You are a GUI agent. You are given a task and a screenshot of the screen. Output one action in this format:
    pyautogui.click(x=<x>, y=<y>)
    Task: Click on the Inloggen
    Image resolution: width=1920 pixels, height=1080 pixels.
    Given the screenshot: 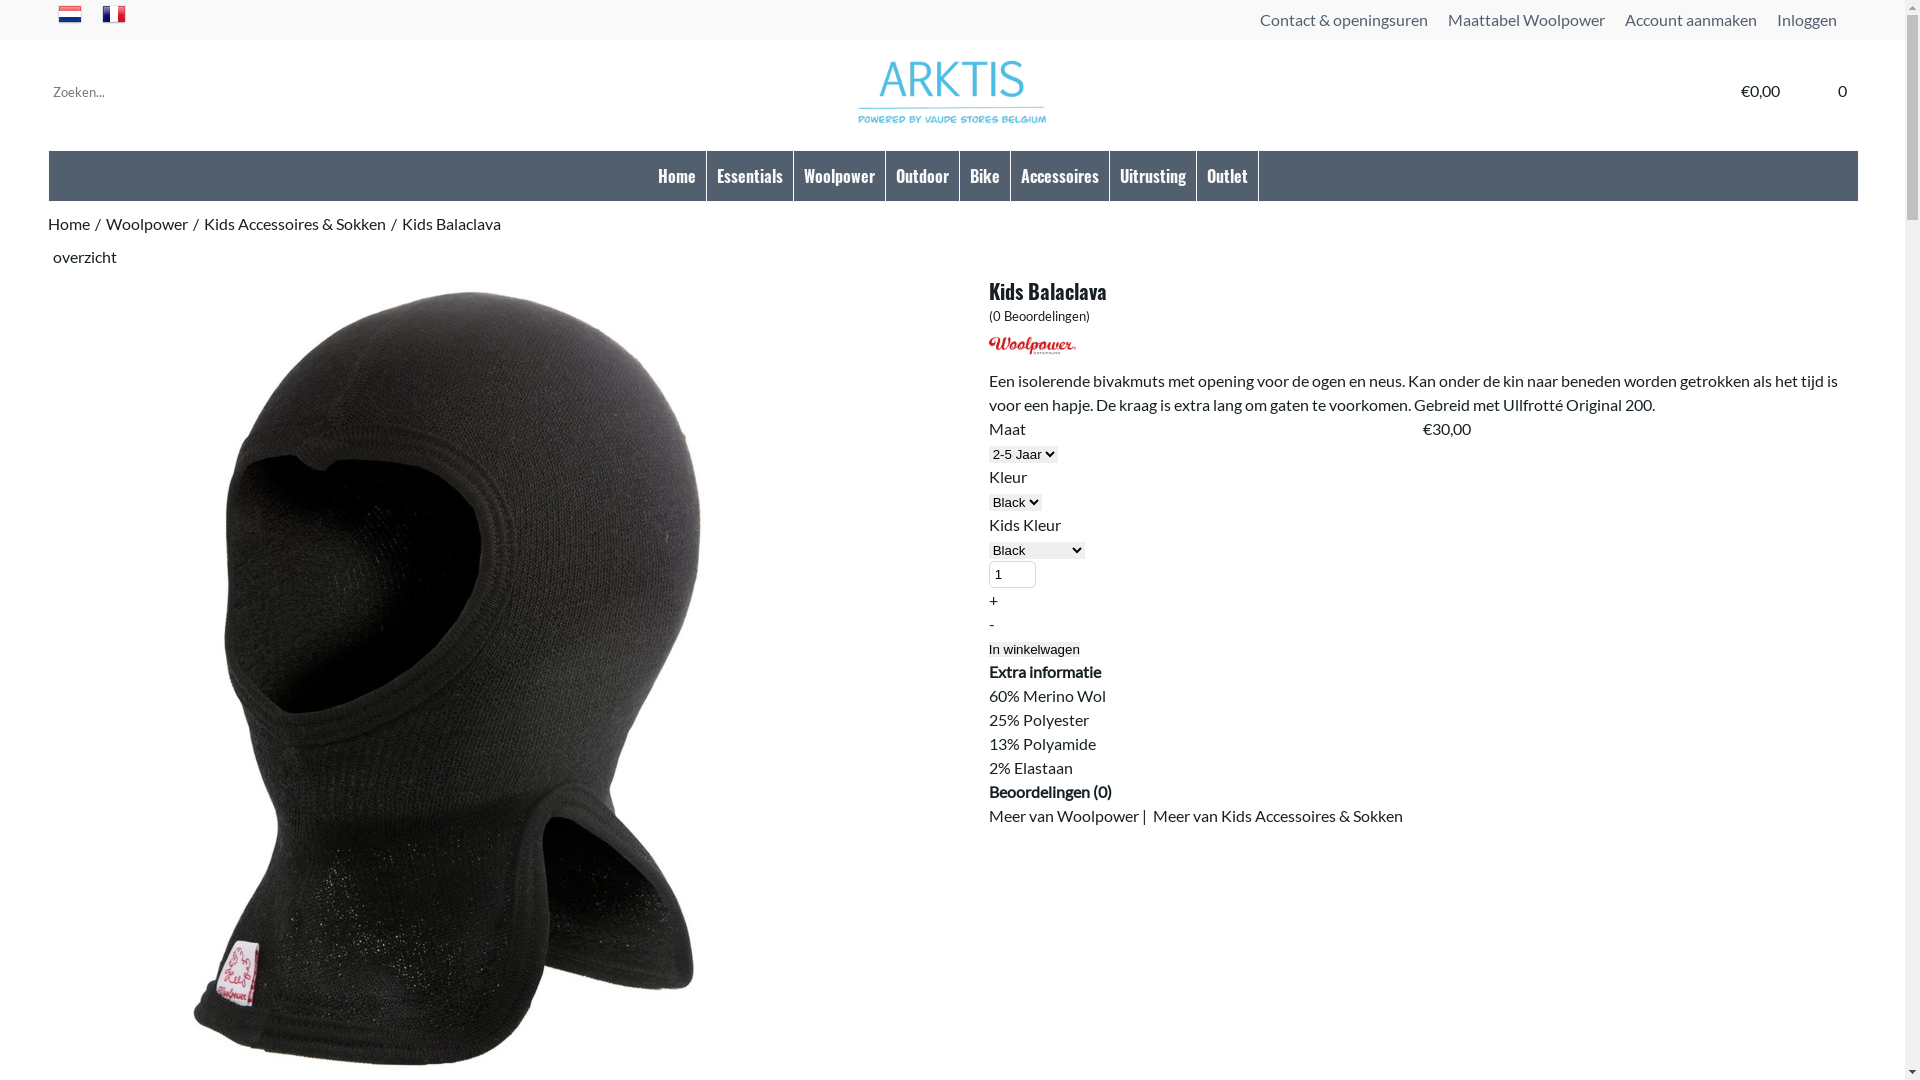 What is the action you would take?
    pyautogui.click(x=1807, y=20)
    